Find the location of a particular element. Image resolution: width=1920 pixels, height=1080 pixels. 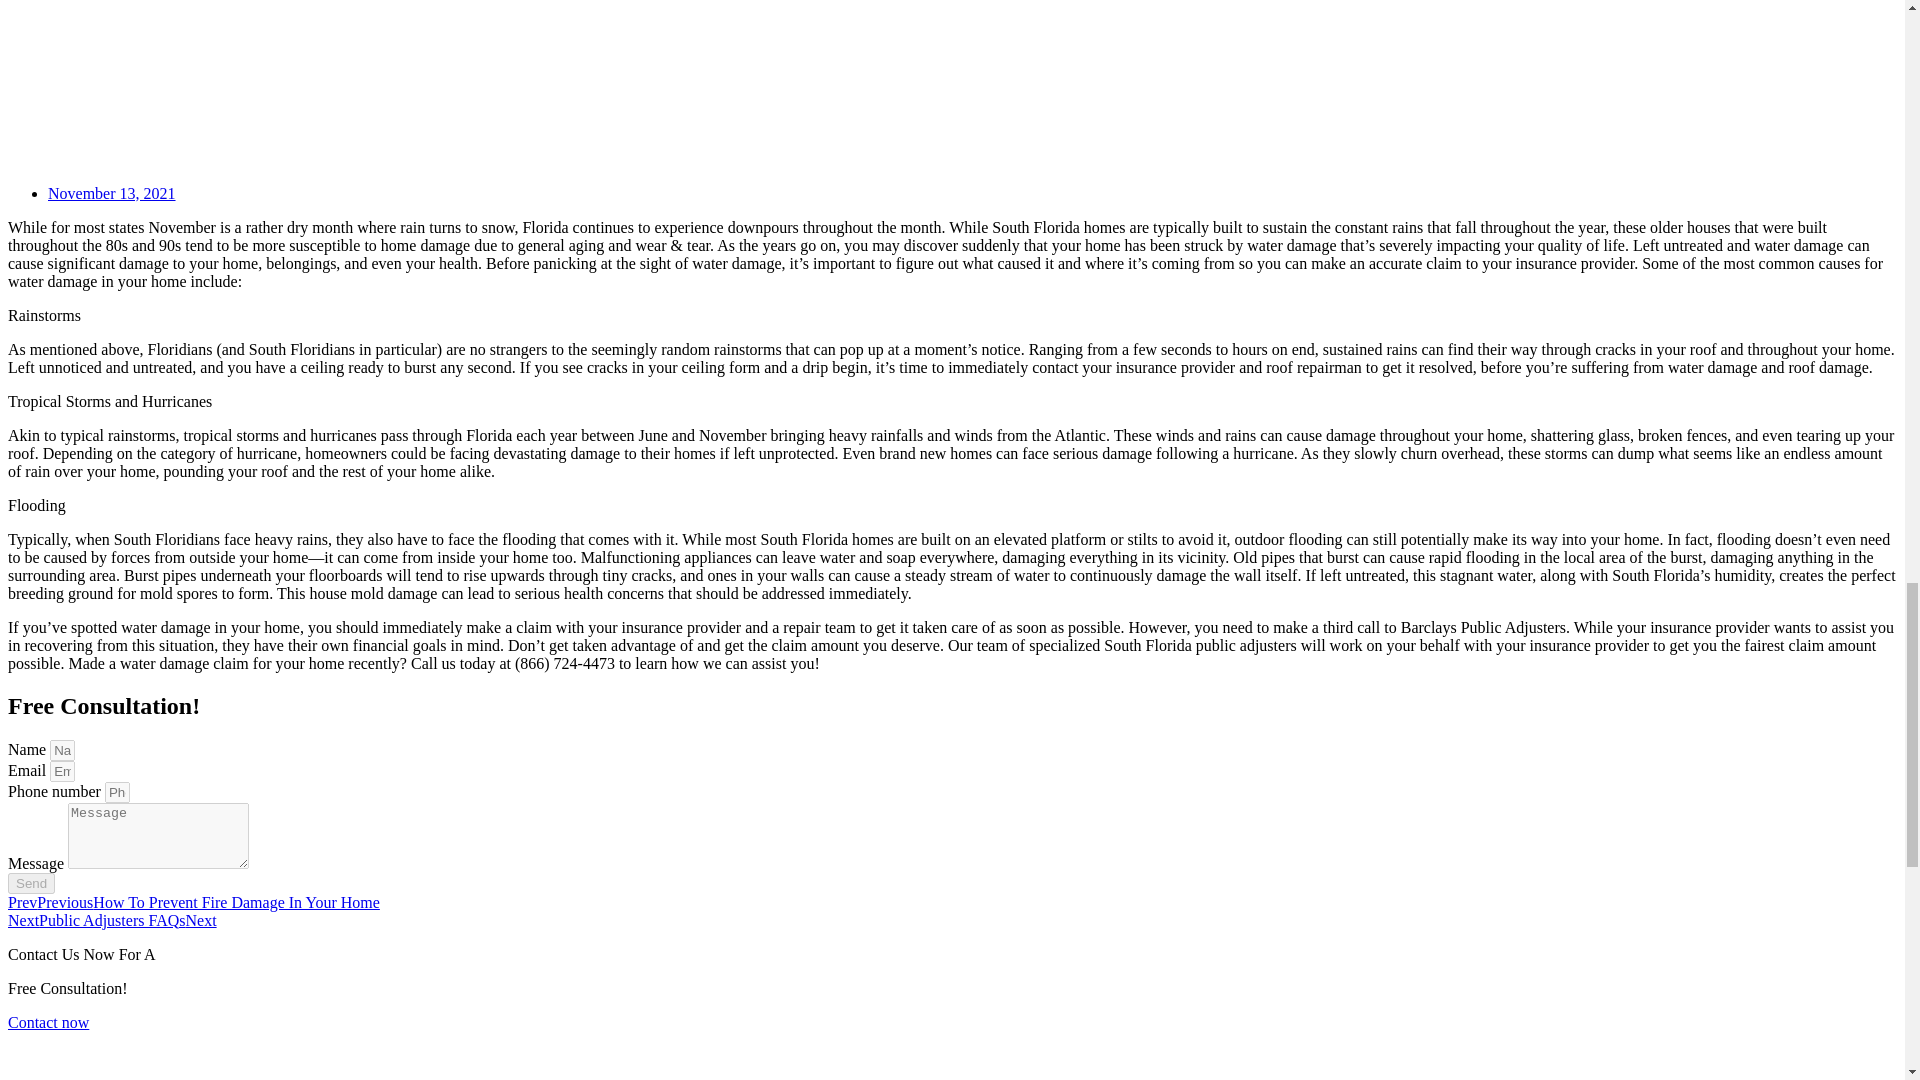

PrevPreviousHow To Prevent Fire Damage In Your Home is located at coordinates (194, 902).